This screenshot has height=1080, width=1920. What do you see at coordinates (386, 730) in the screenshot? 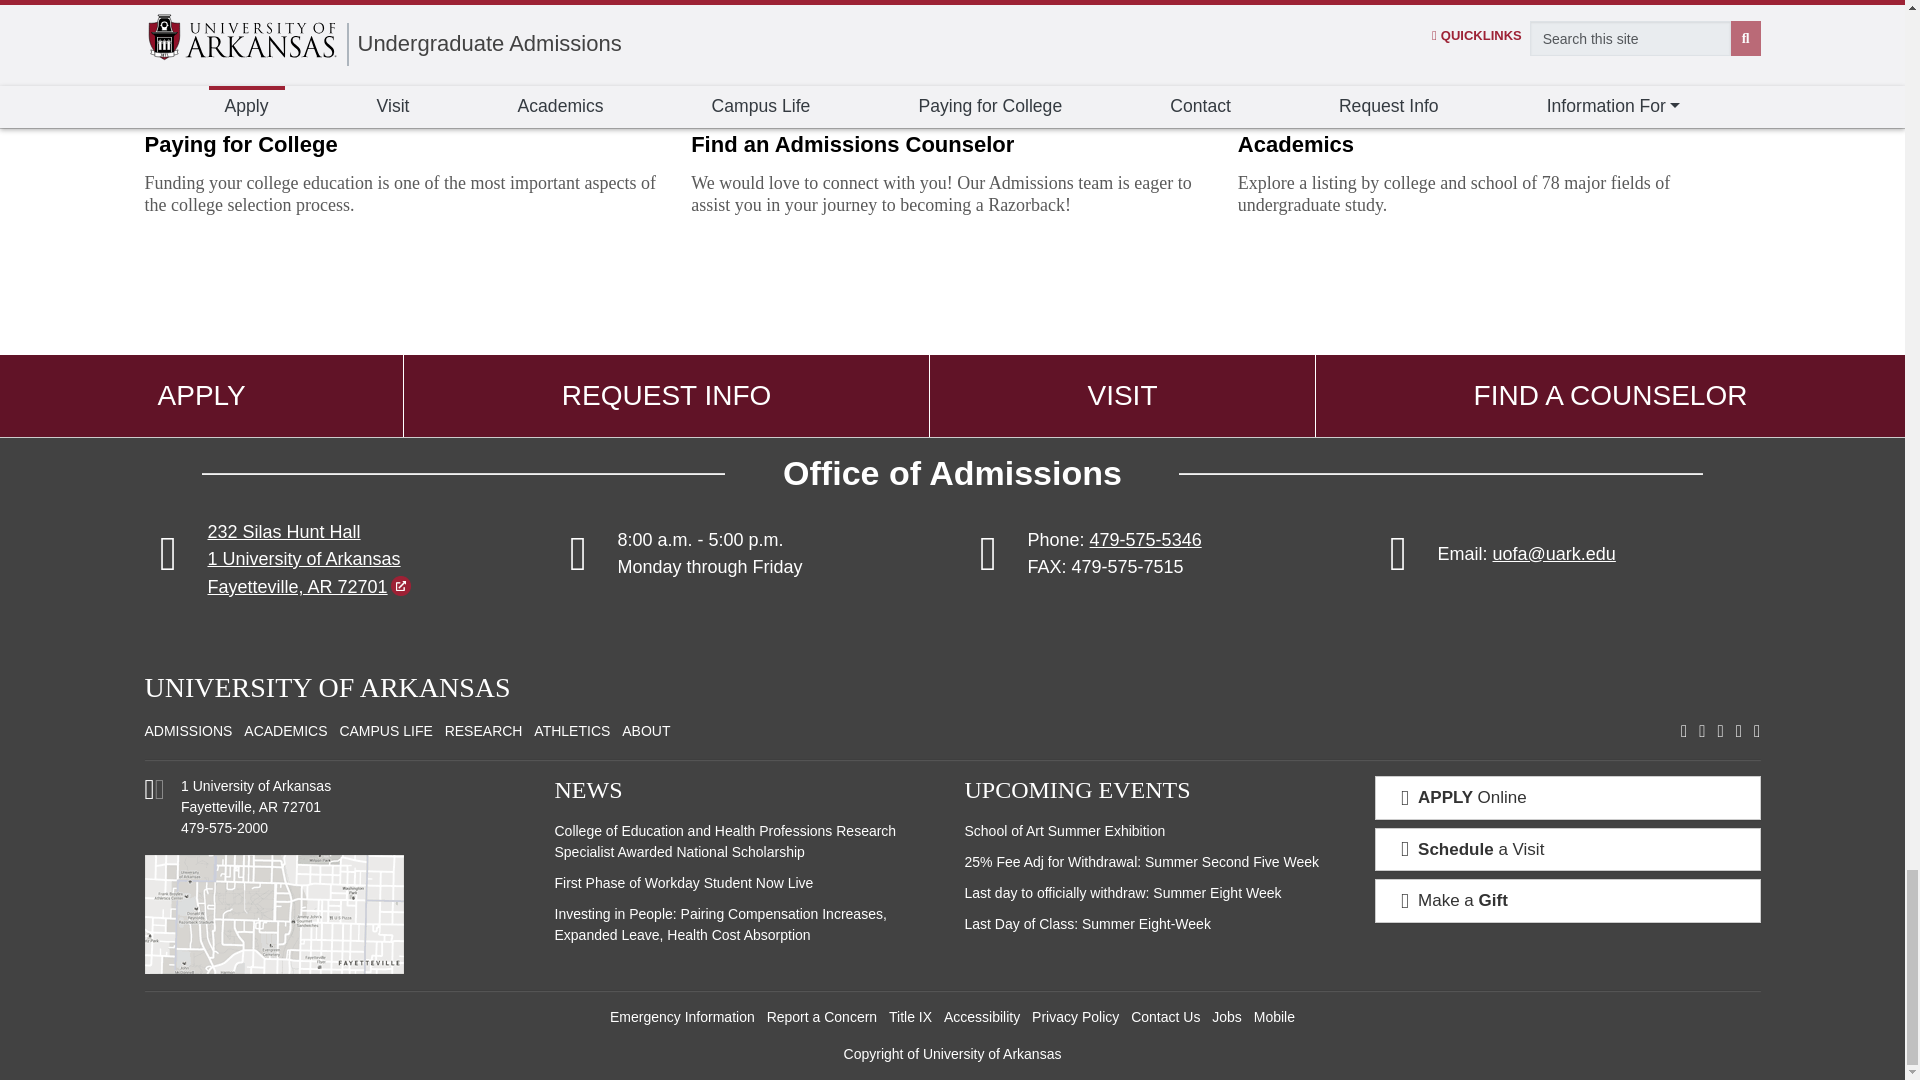
I see `Campus Life at the University of Arkansas` at bounding box center [386, 730].